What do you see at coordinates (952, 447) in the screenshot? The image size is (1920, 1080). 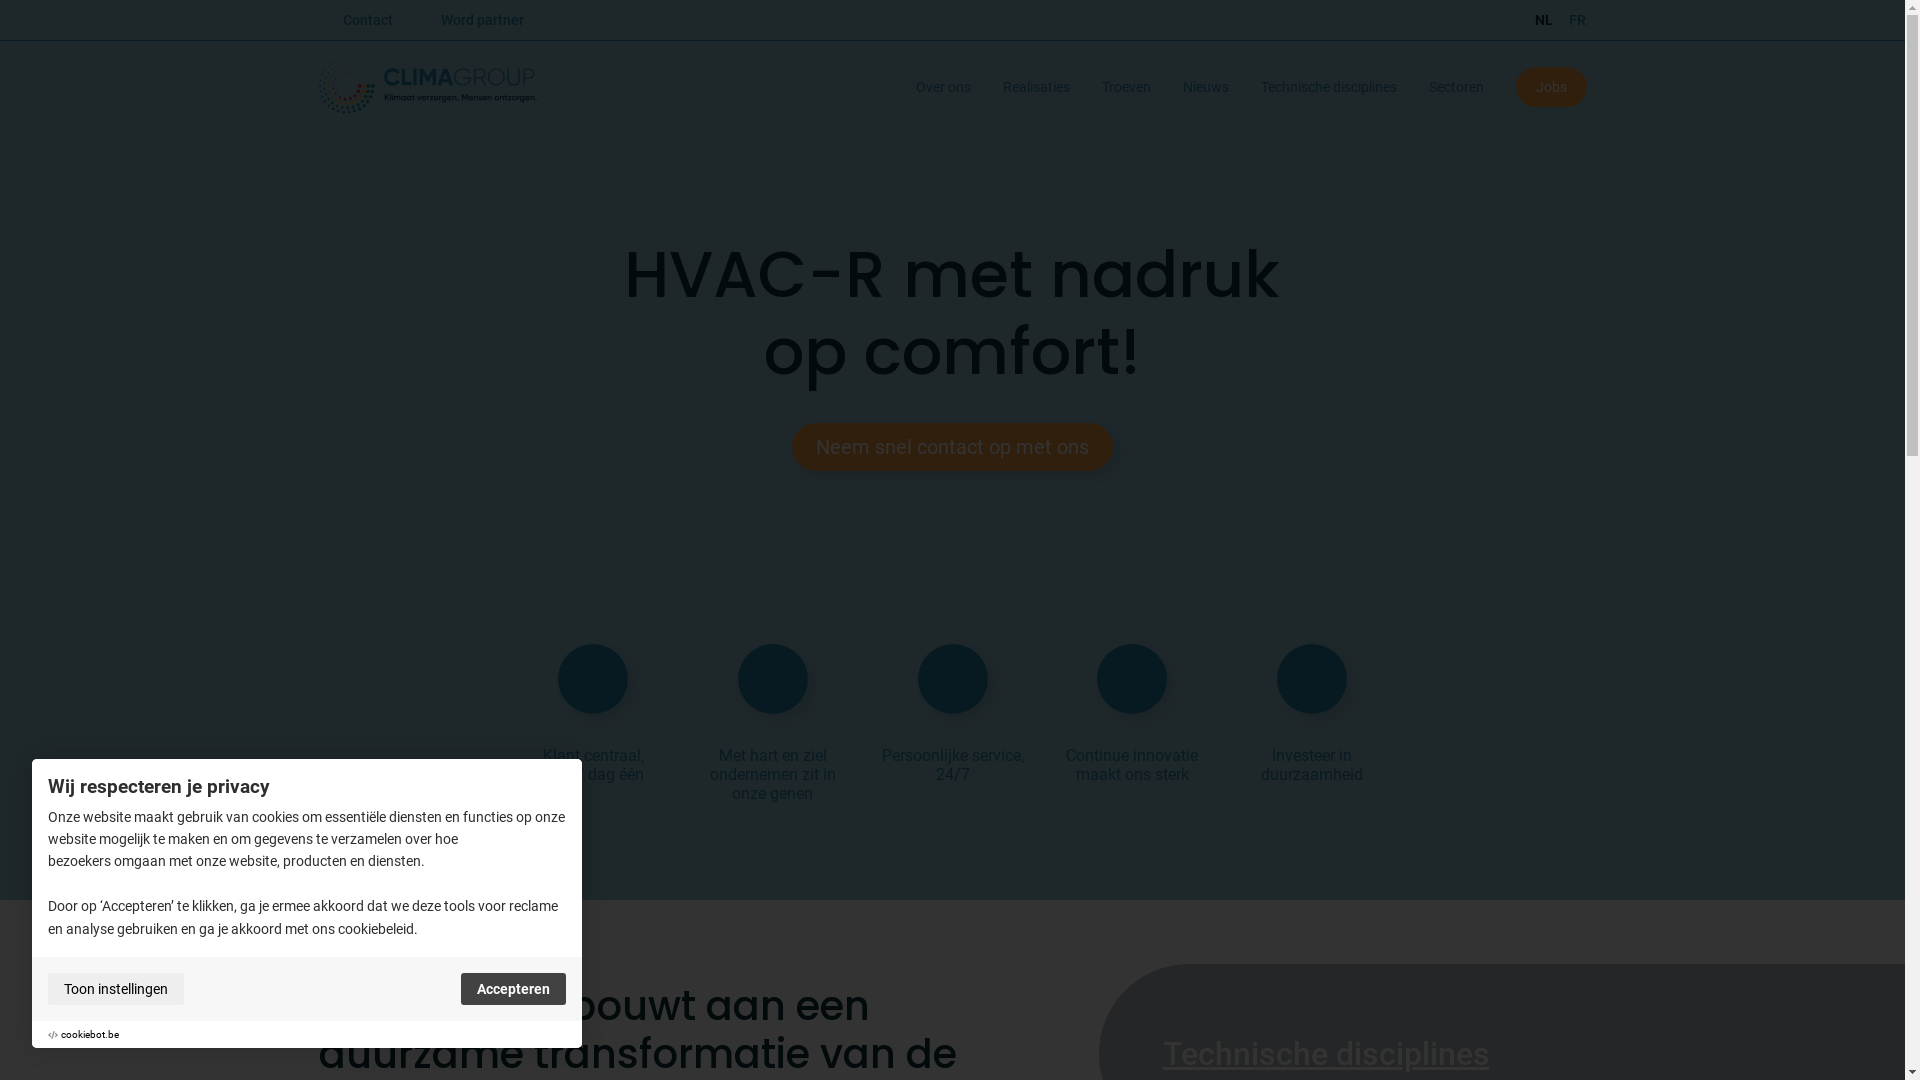 I see `Neem snel contact op met ons` at bounding box center [952, 447].